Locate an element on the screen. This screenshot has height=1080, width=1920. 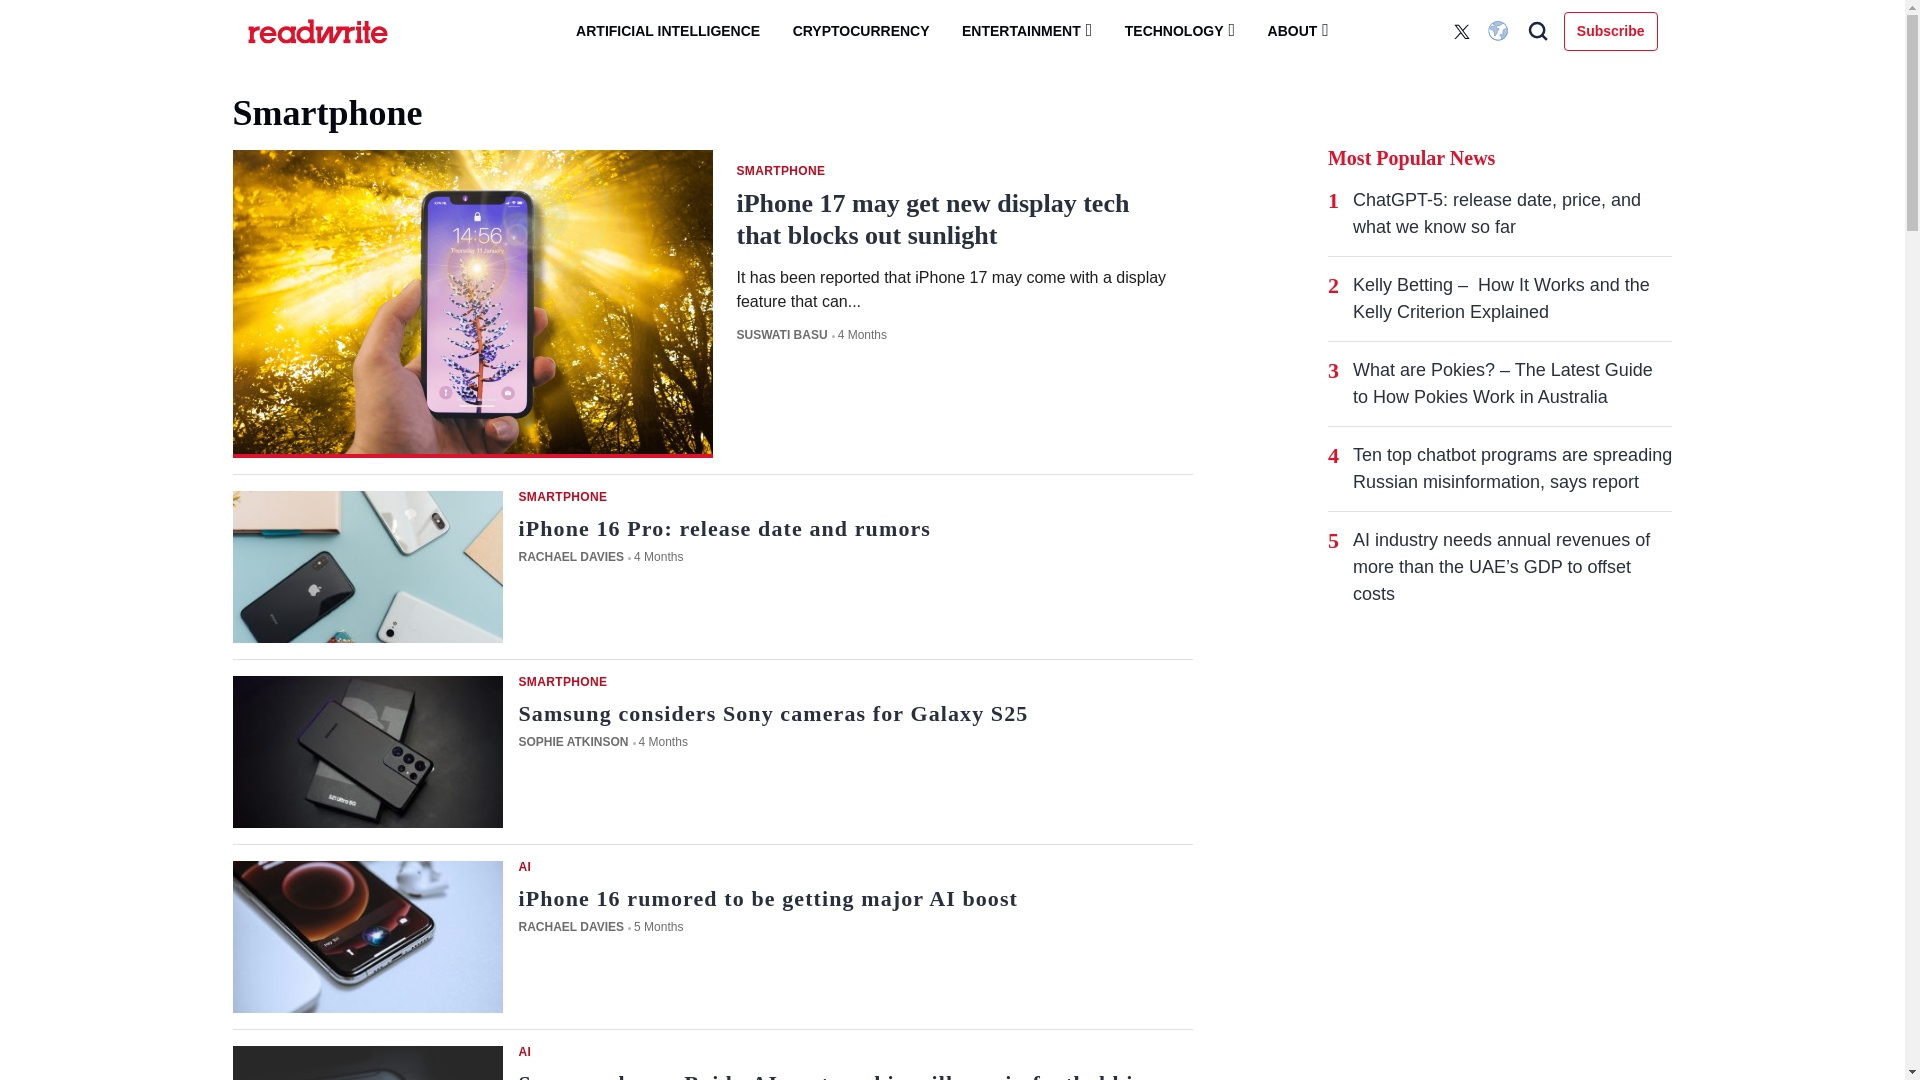
ABOUT is located at coordinates (1298, 30).